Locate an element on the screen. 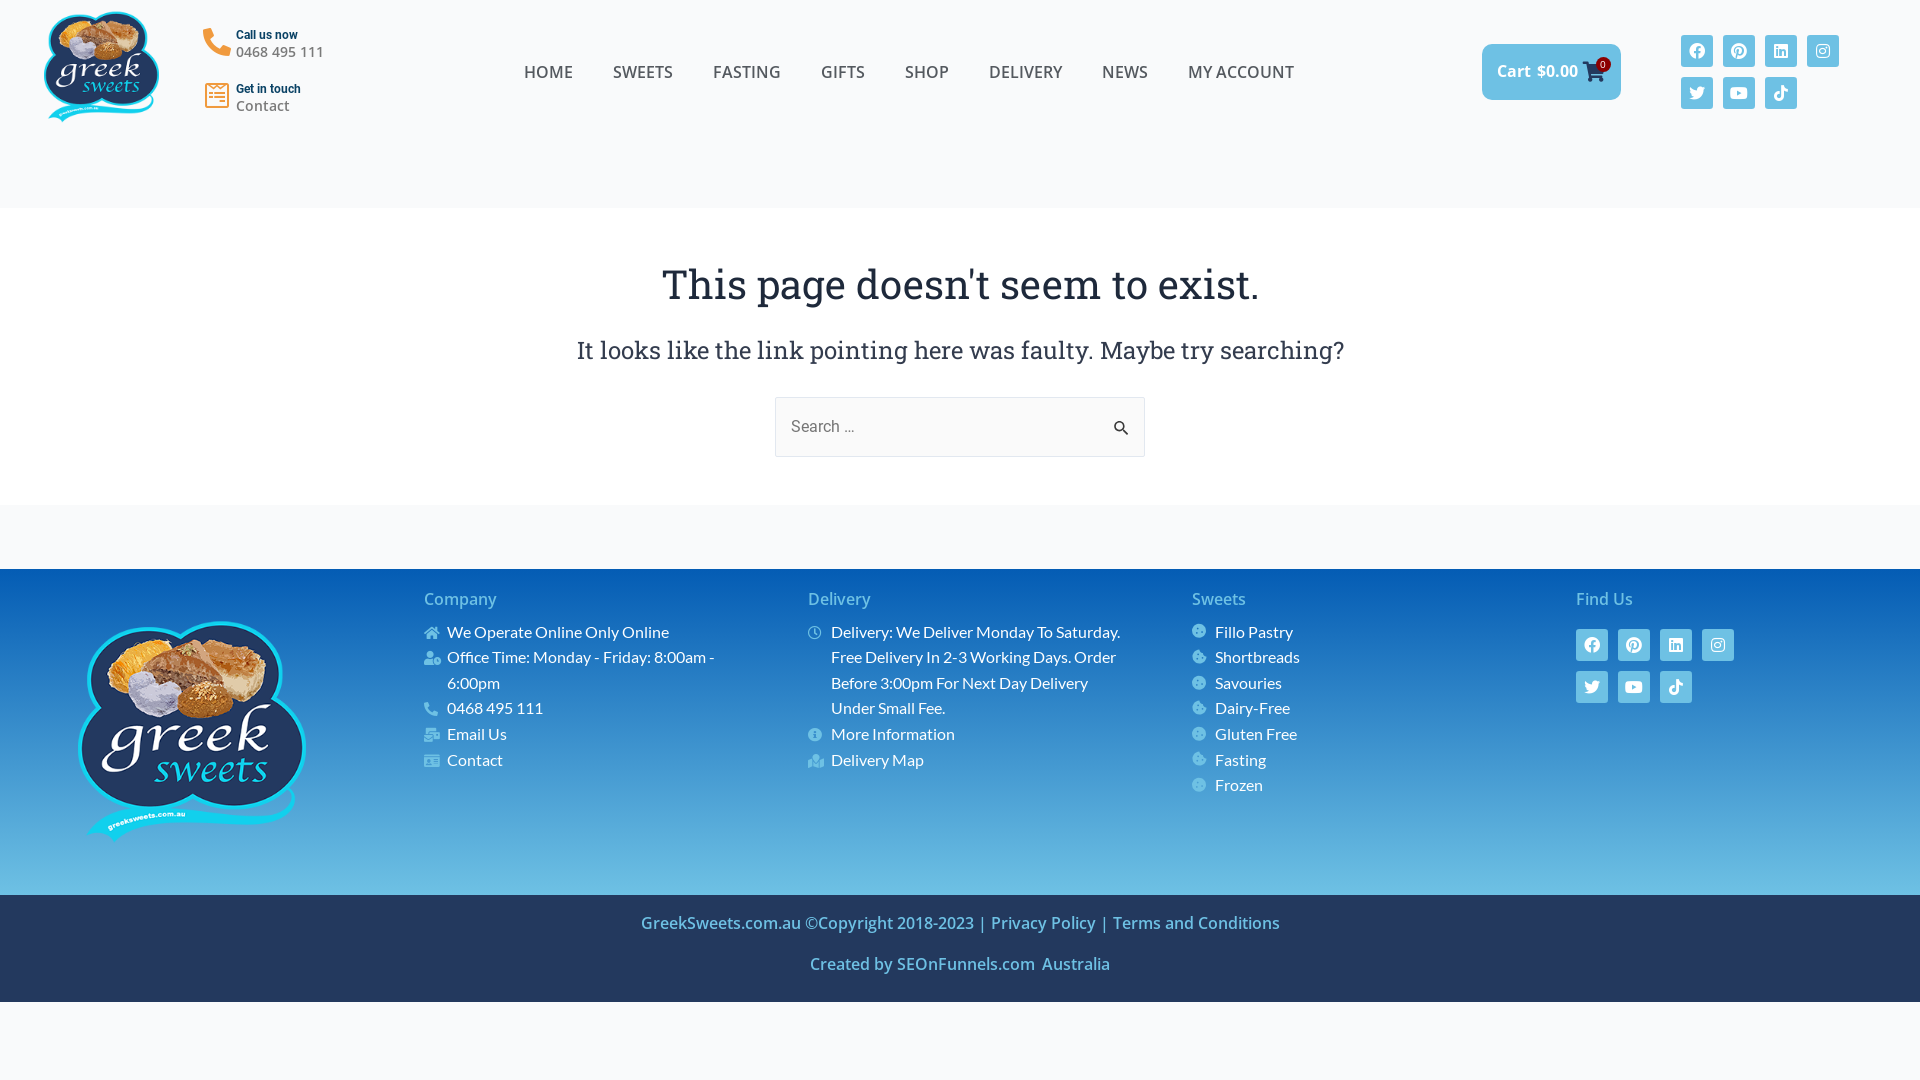 Image resolution: width=1920 pixels, height=1080 pixels. Contact is located at coordinates (586, 760).